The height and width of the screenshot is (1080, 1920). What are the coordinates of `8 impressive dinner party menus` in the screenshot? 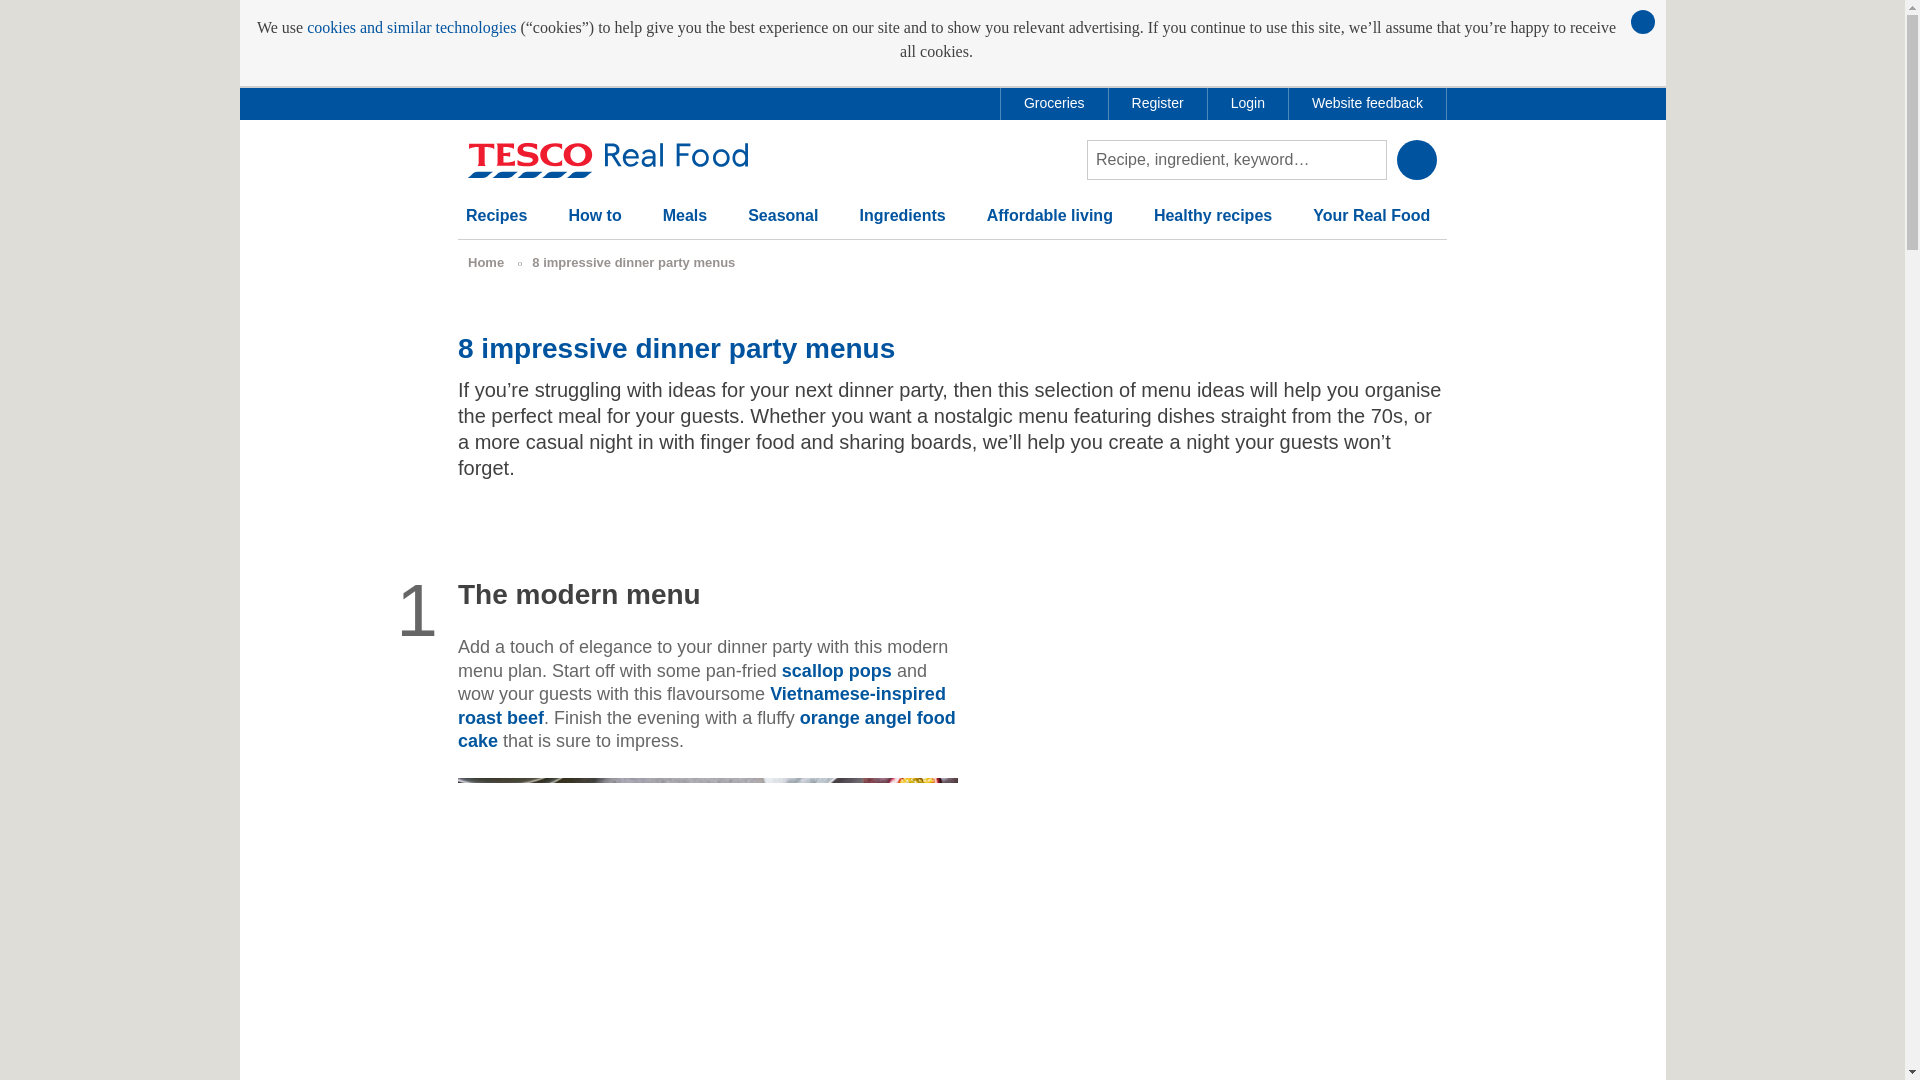 It's located at (633, 262).